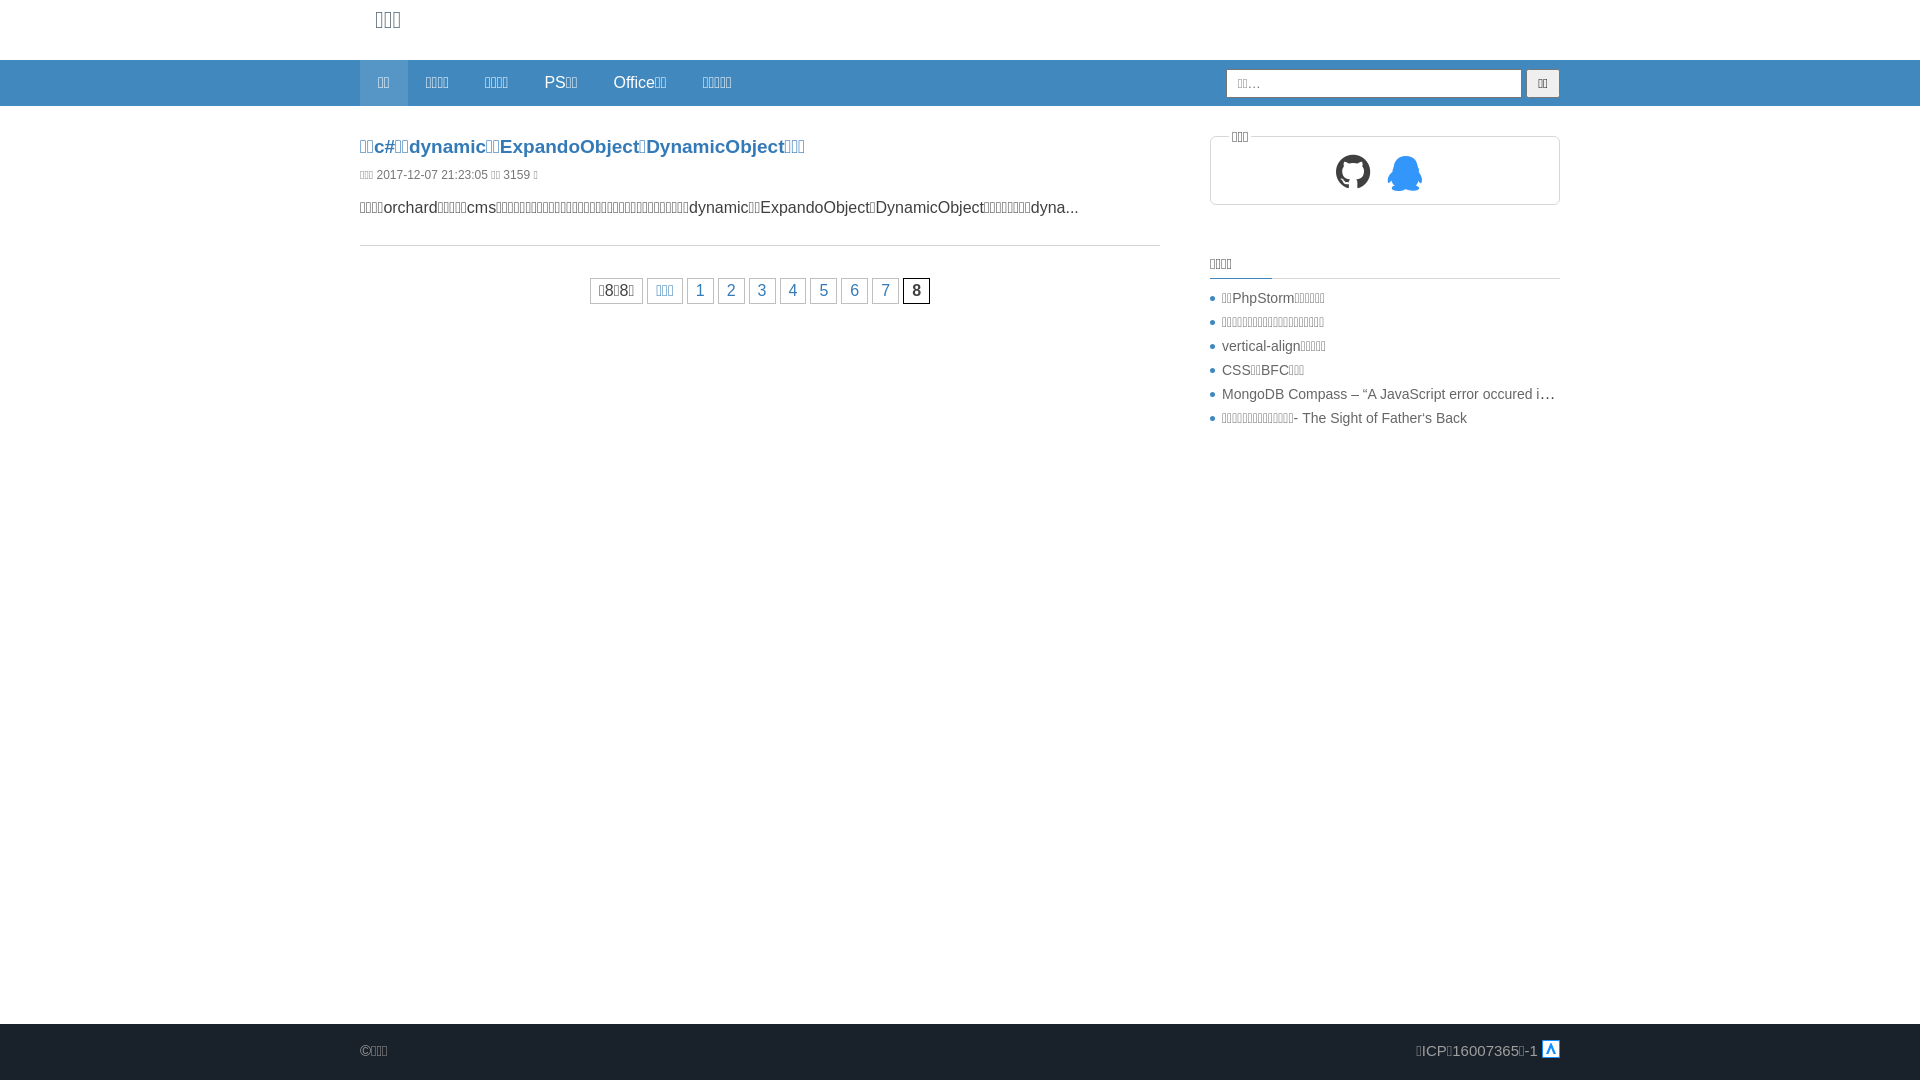 Image resolution: width=1920 pixels, height=1080 pixels. I want to click on 5, so click(824, 291).